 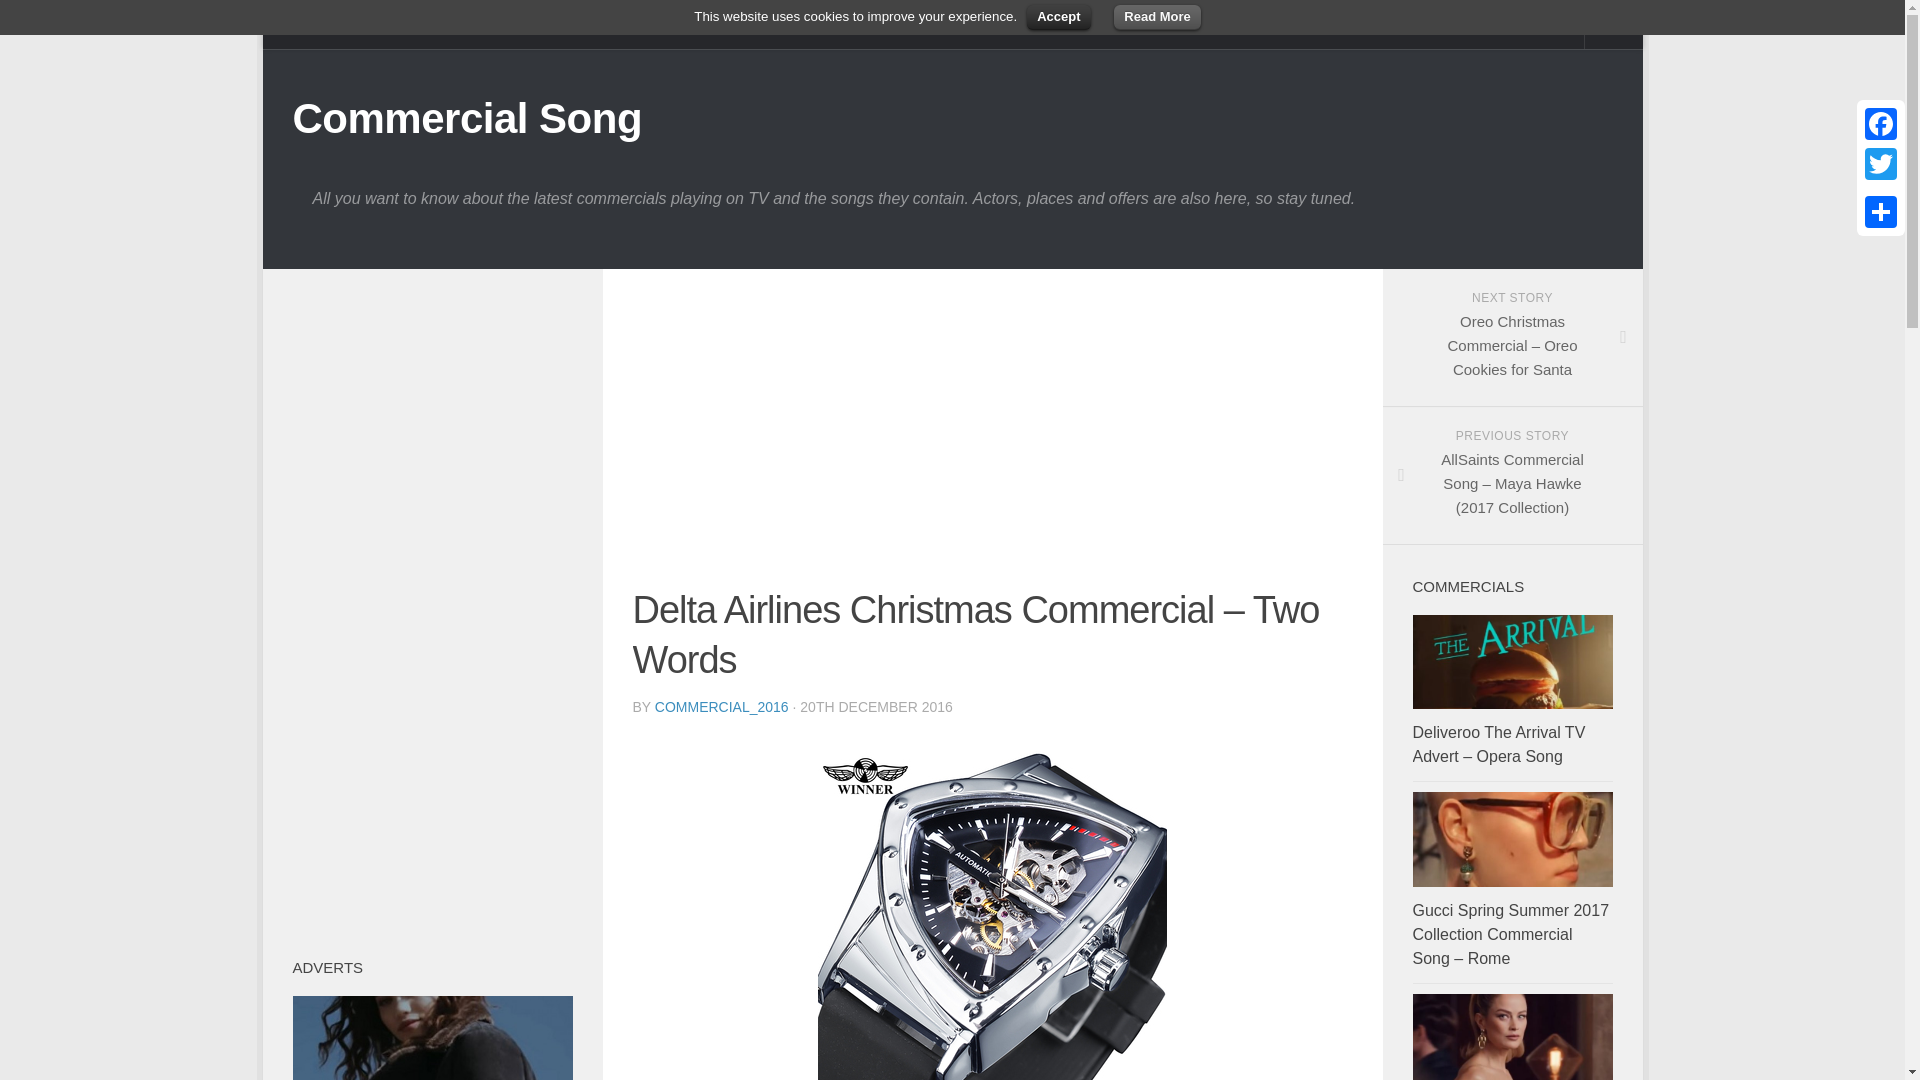 I want to click on Tracklists, so click(x=528, y=24).